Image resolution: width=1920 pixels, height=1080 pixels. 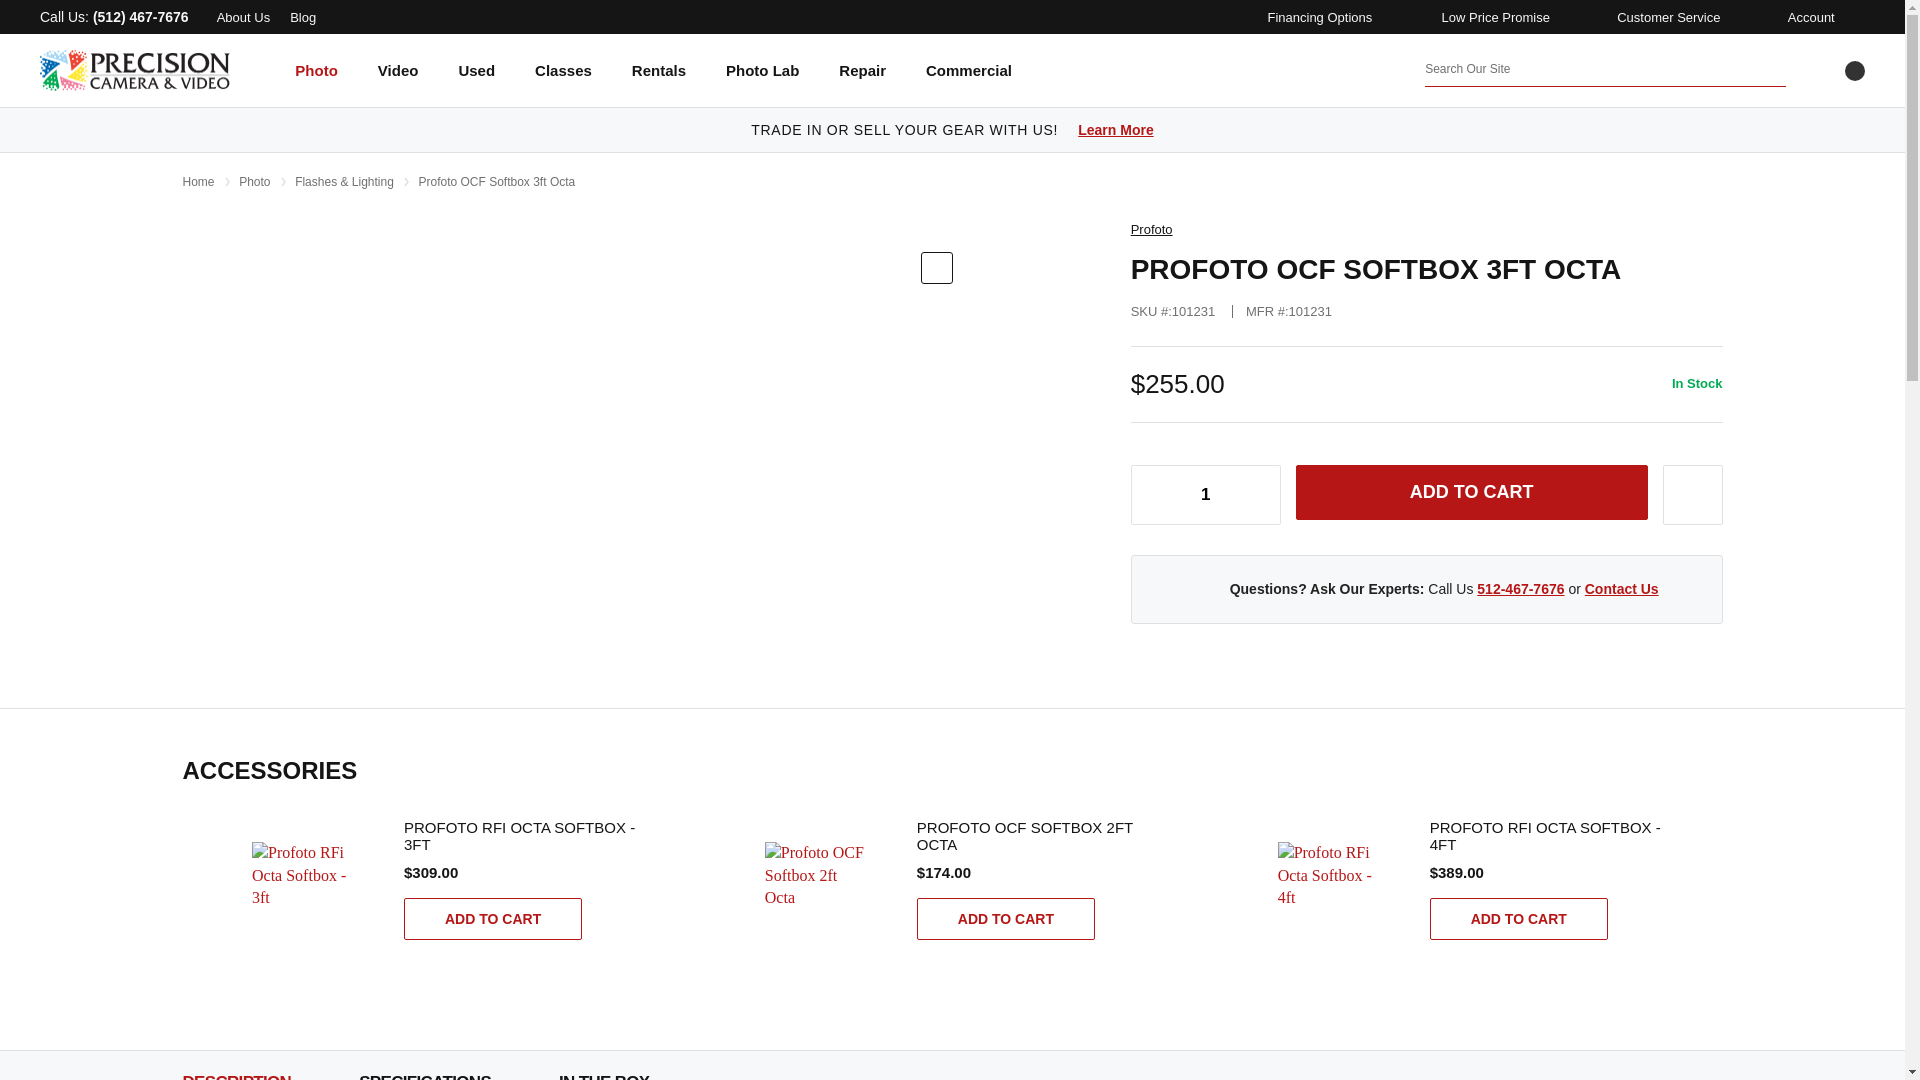 What do you see at coordinates (1665, 16) in the screenshot?
I see `Customer Service` at bounding box center [1665, 16].